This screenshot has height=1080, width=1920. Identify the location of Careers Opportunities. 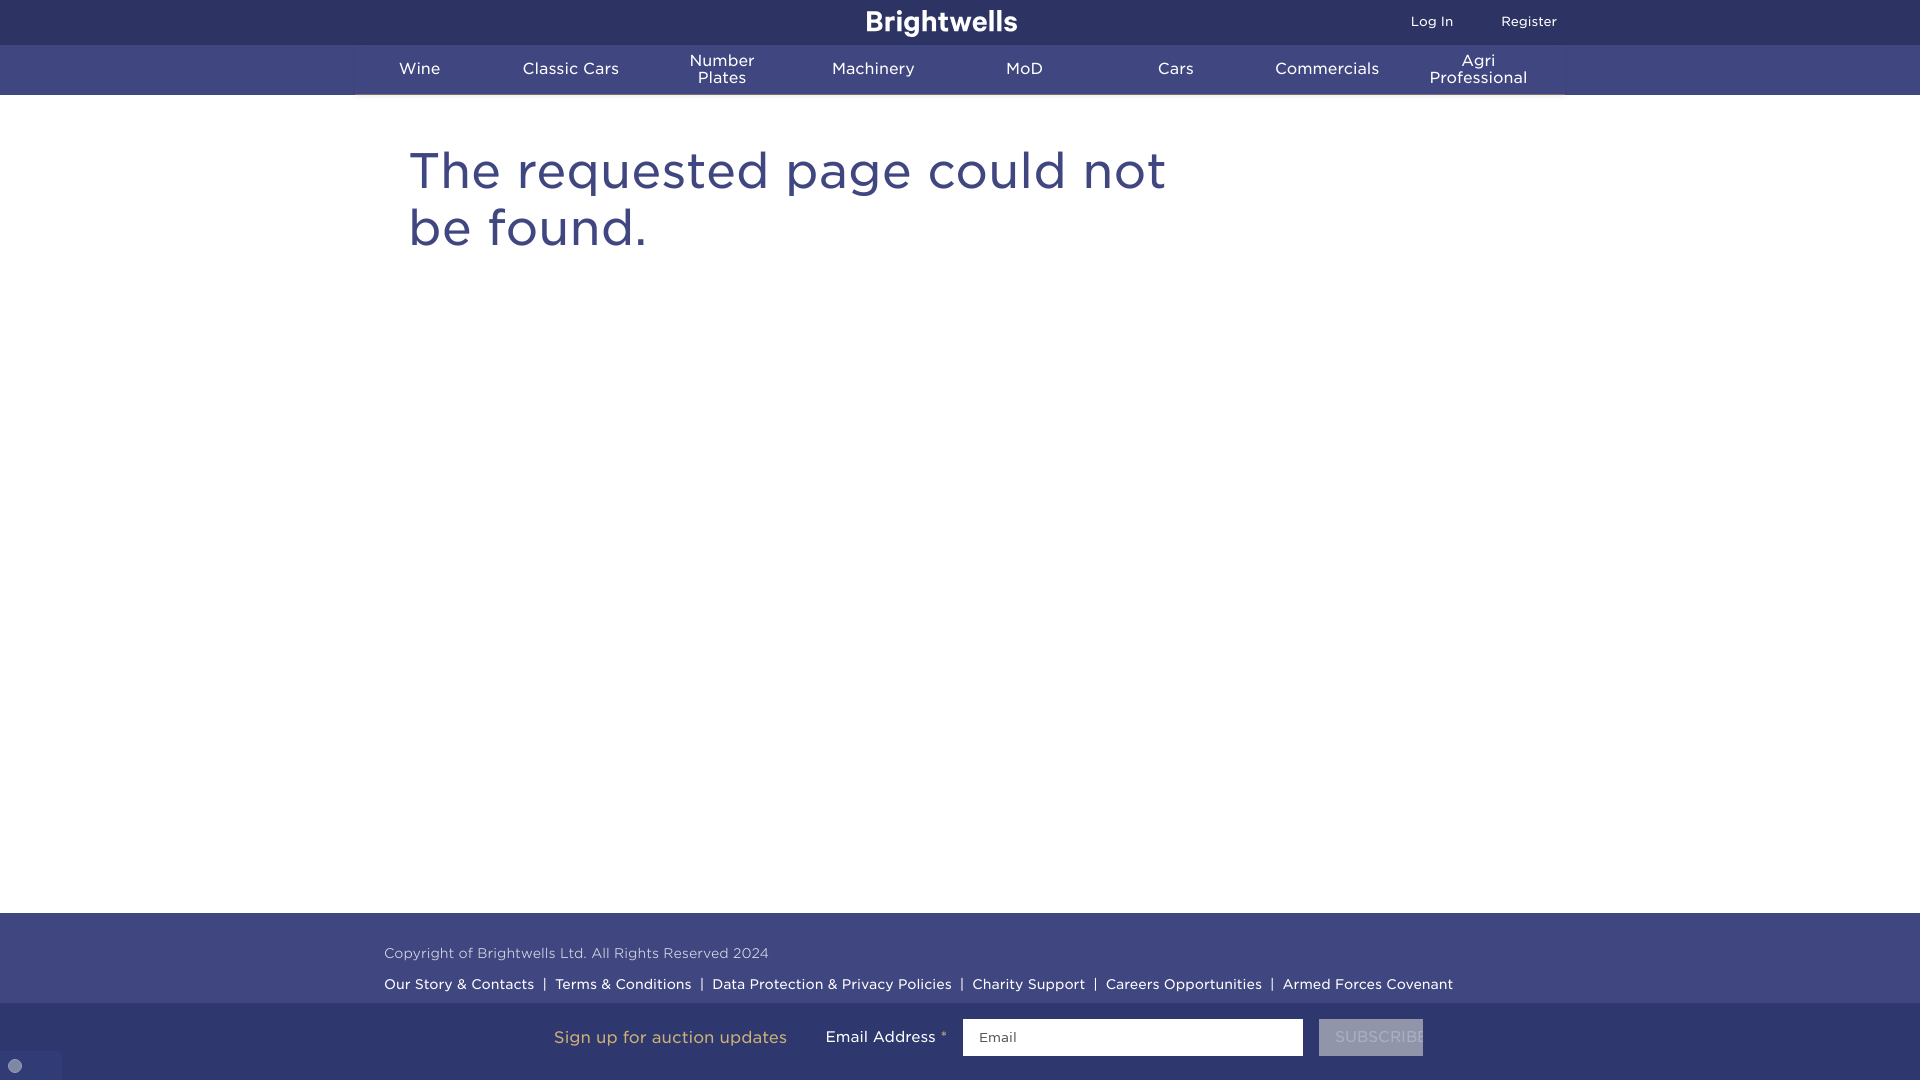
(1180, 987).